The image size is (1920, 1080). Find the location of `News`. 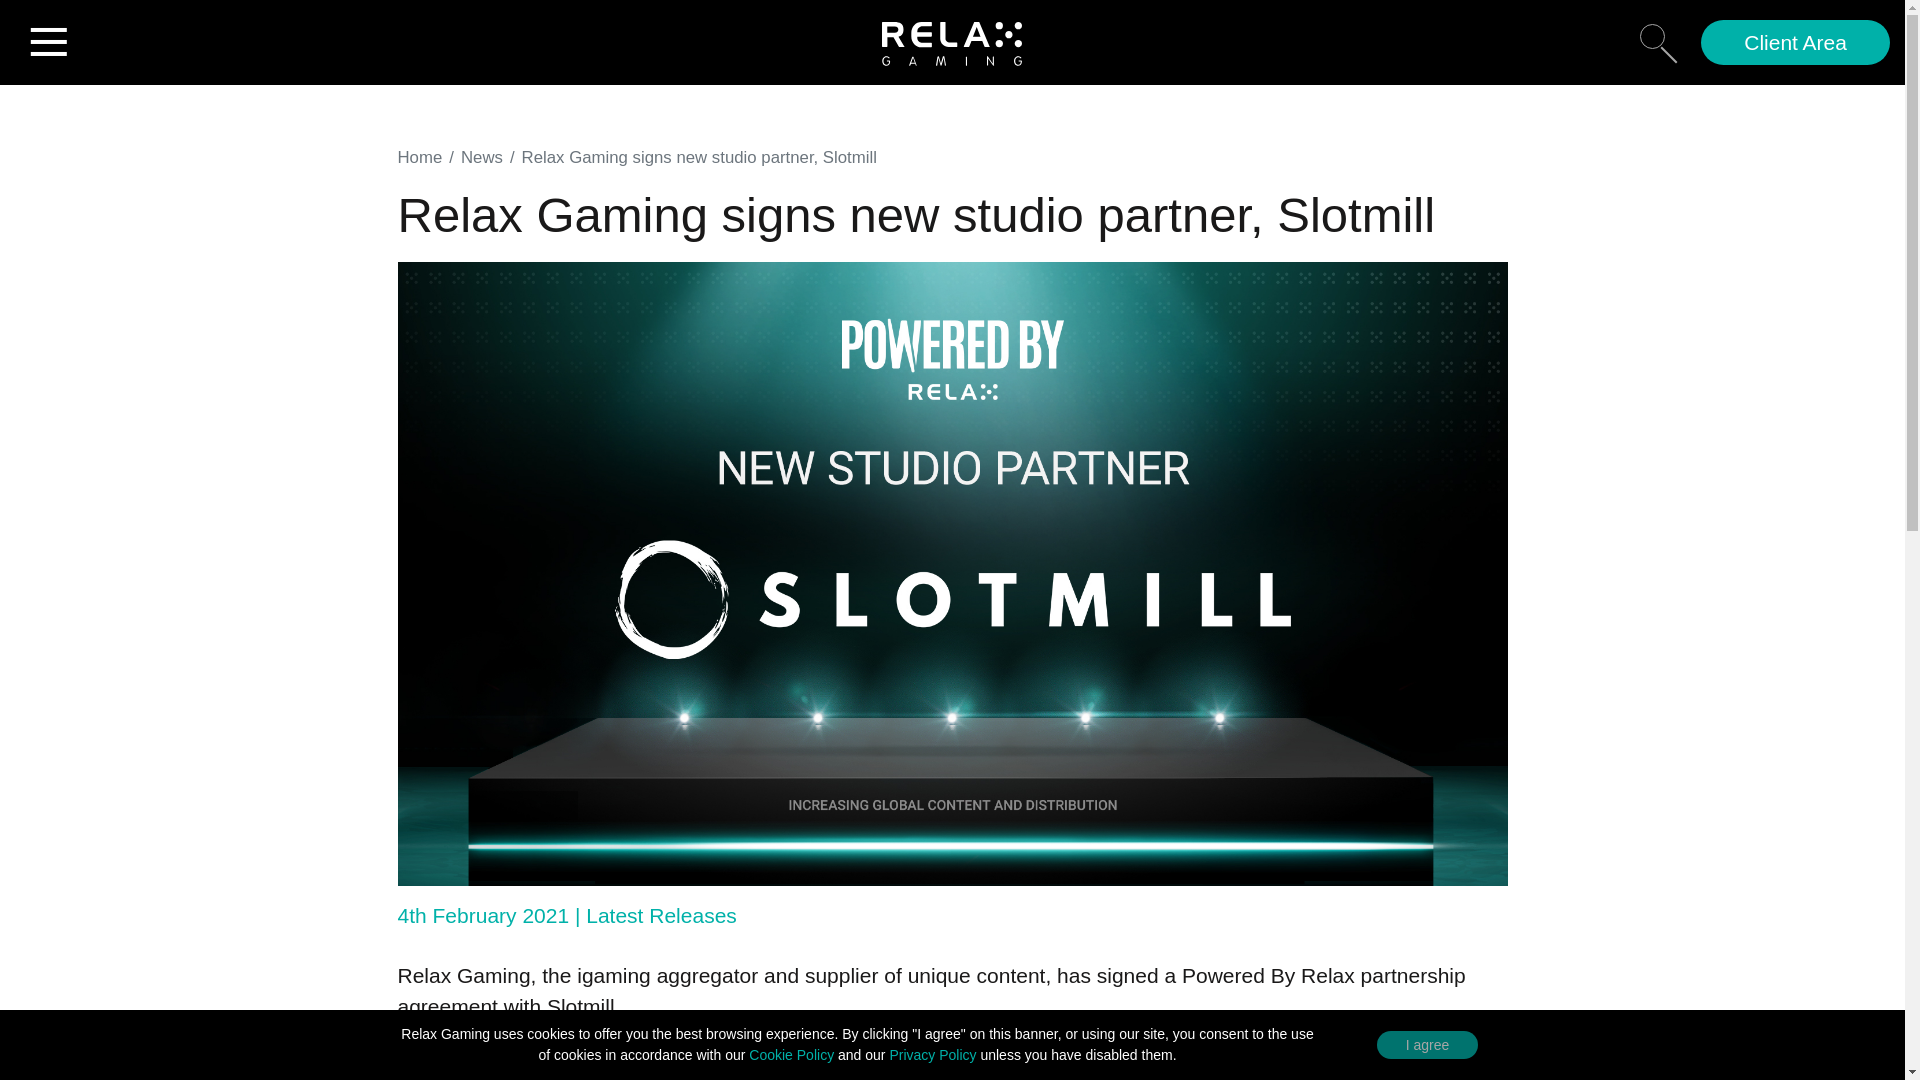

News is located at coordinates (482, 157).